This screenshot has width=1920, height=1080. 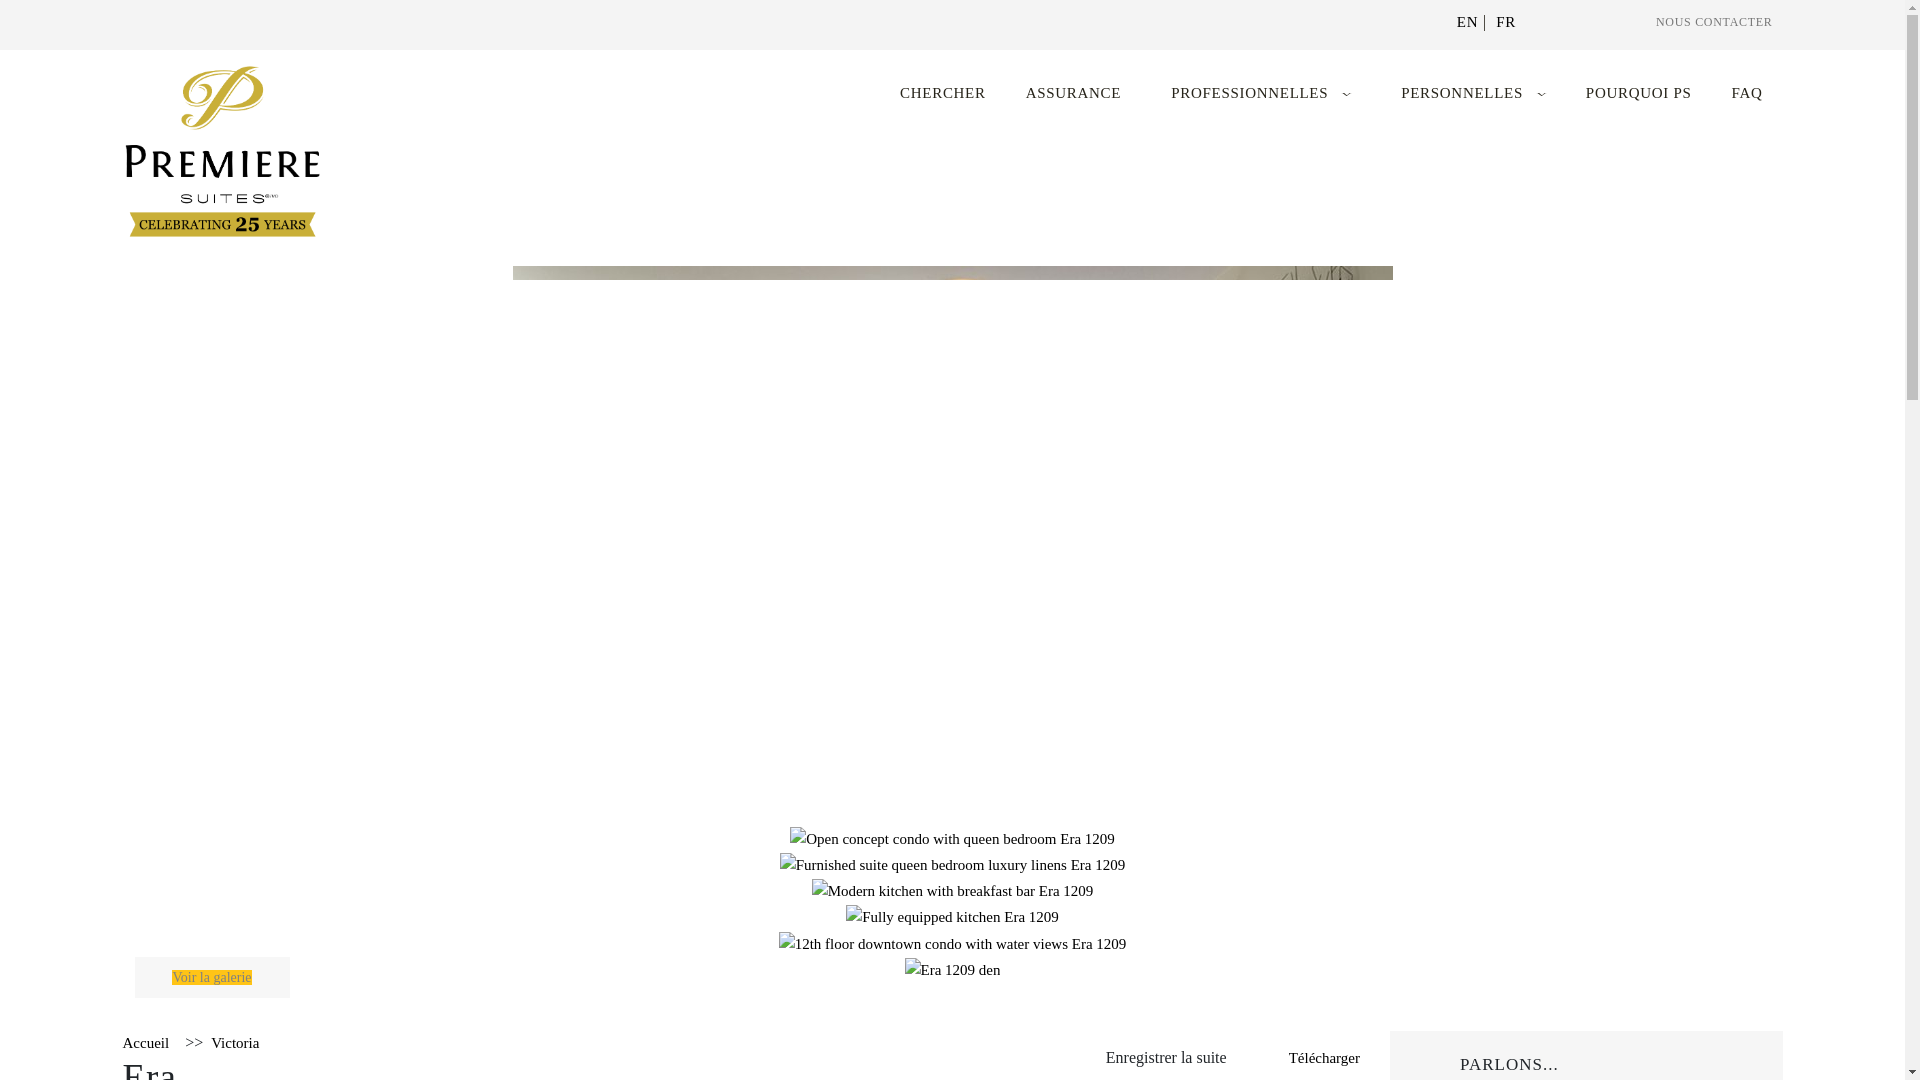 What do you see at coordinates (943, 93) in the screenshot?
I see `CHERCHER` at bounding box center [943, 93].